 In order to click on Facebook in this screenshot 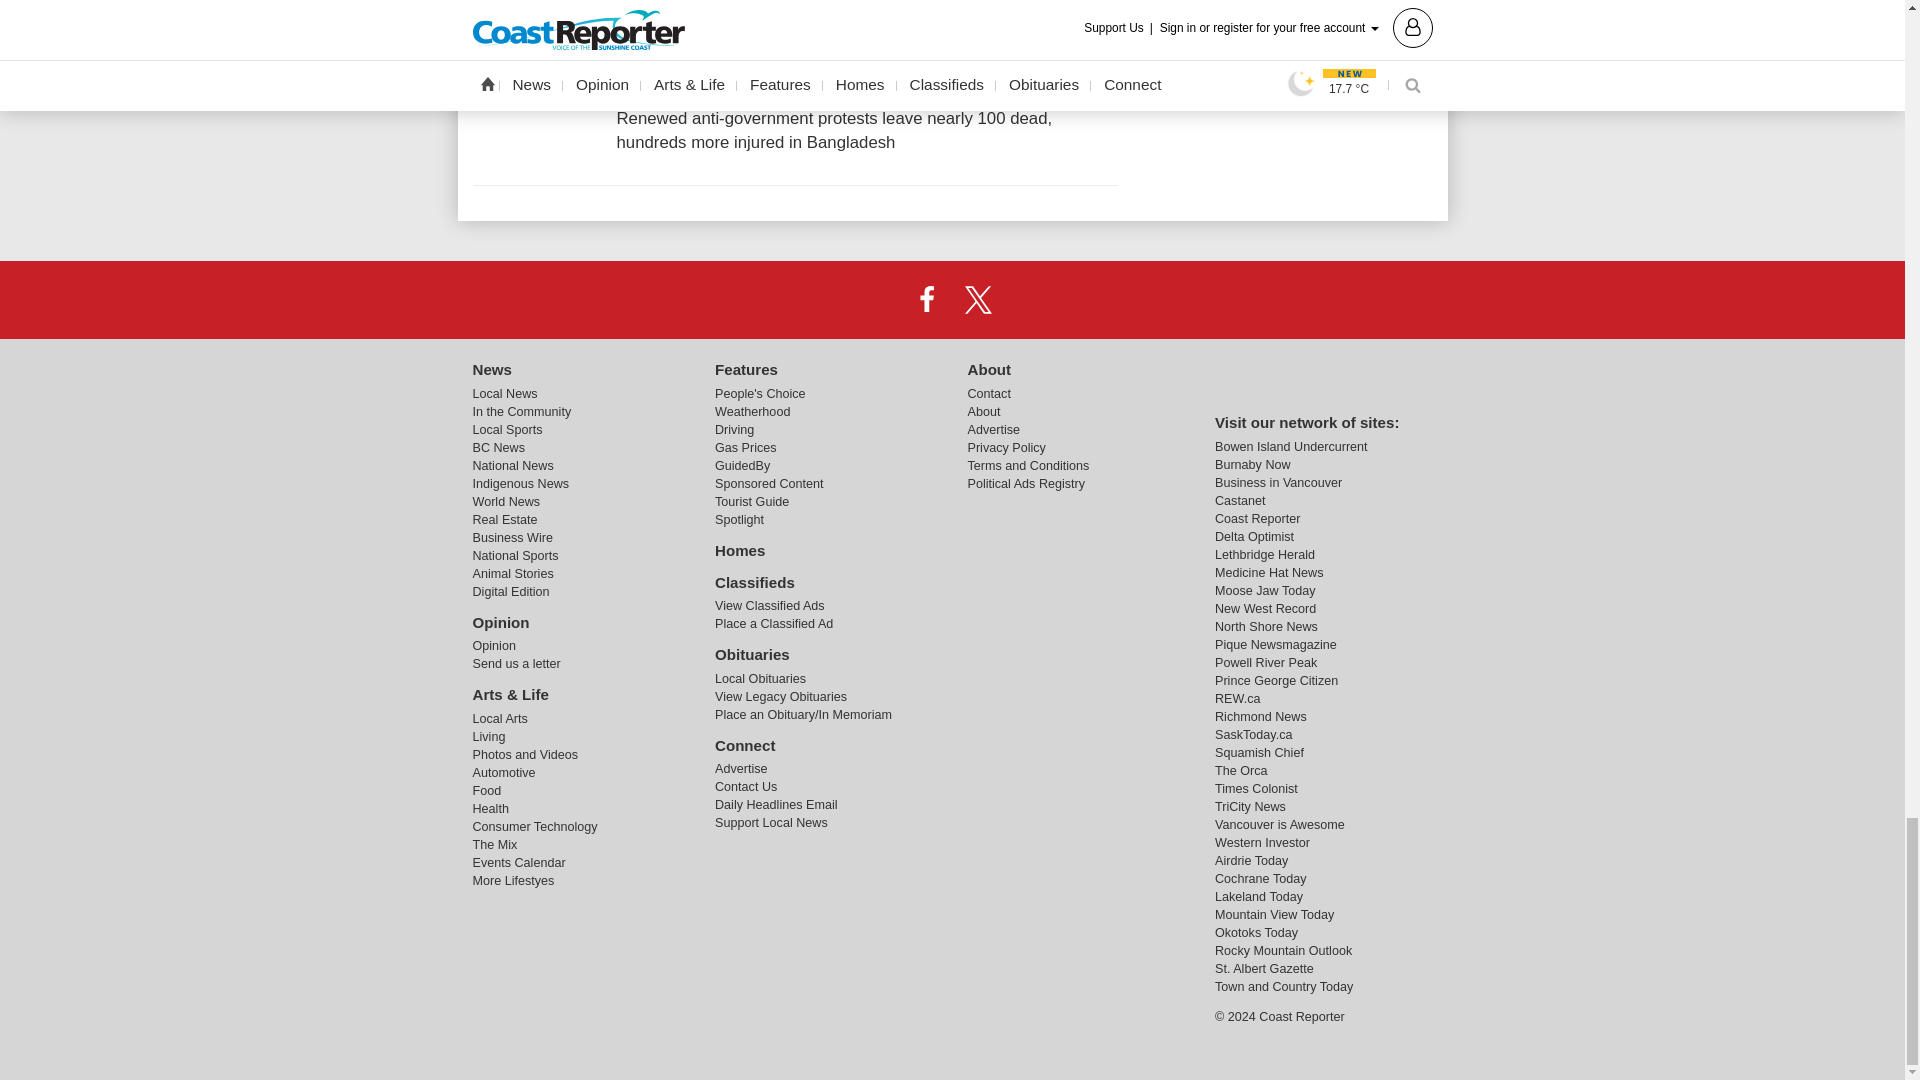, I will do `click(926, 299)`.